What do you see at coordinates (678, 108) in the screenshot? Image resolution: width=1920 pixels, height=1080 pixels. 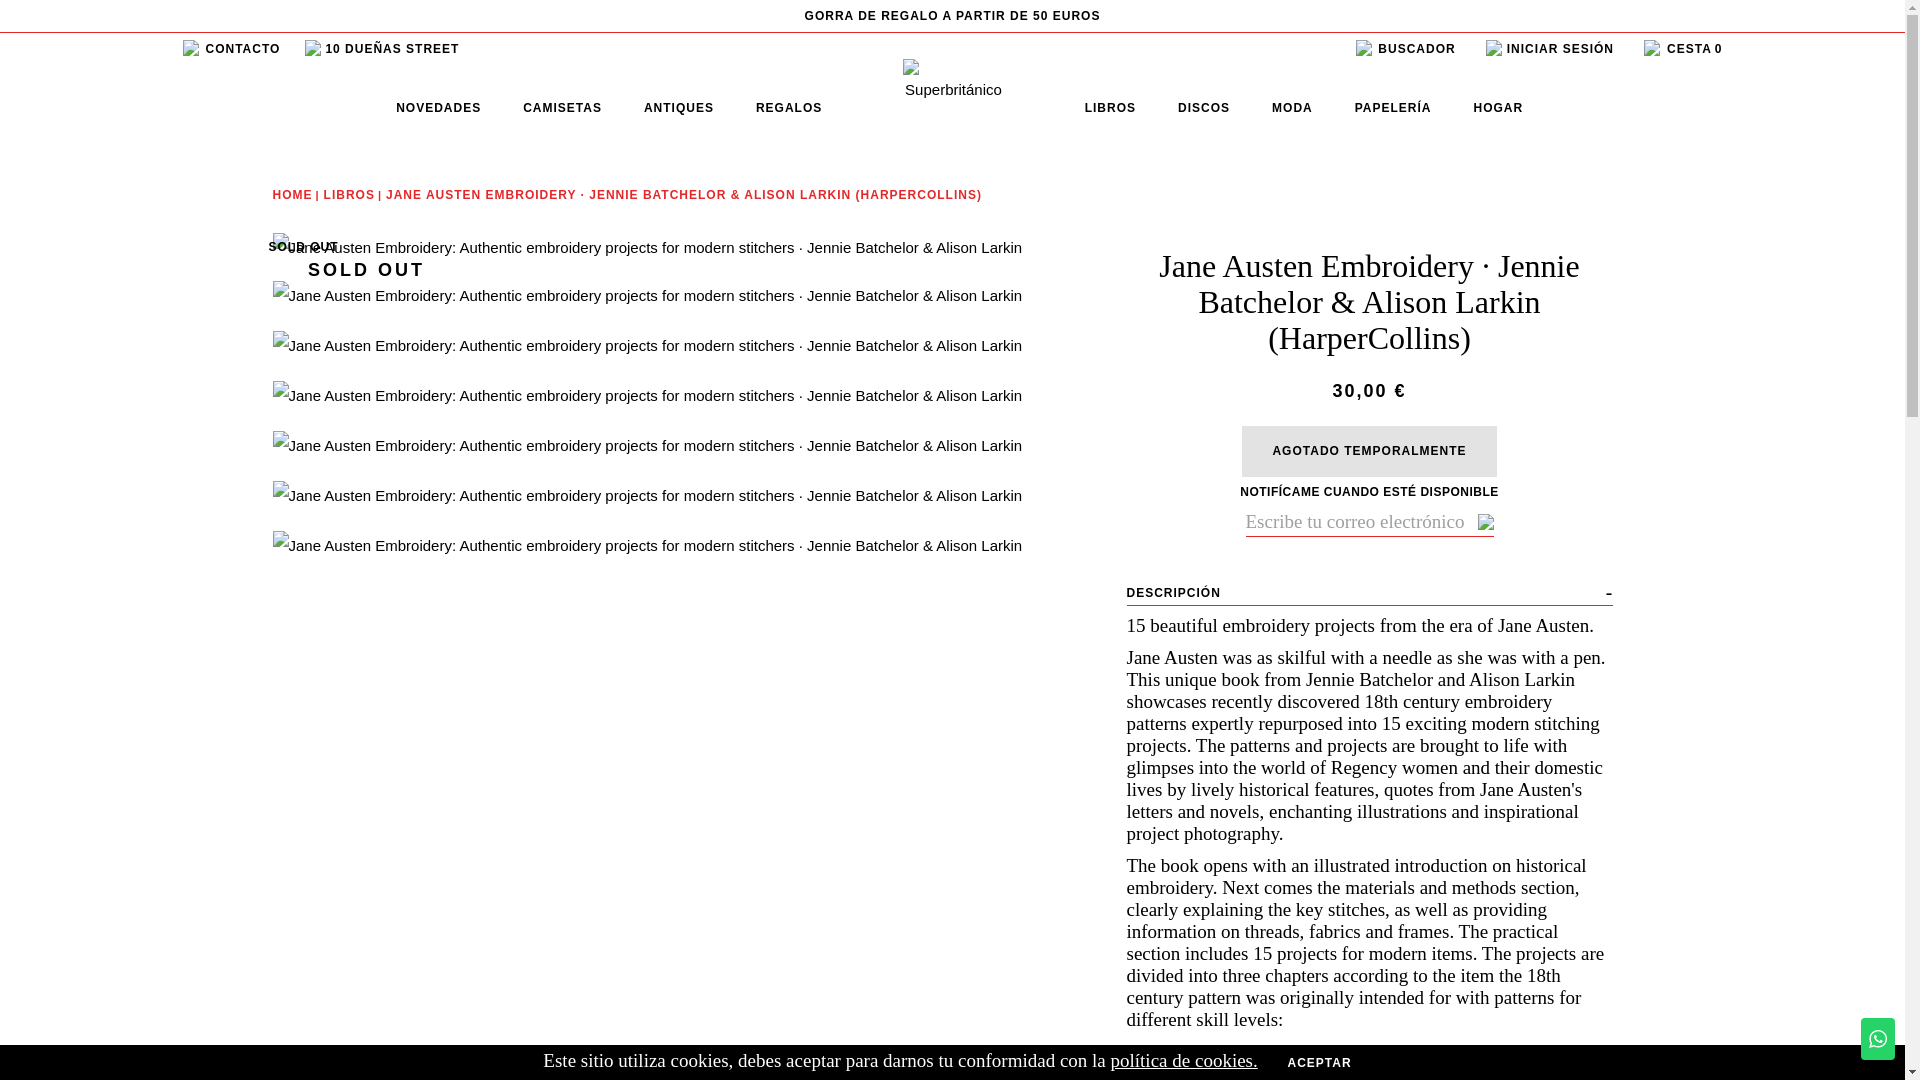 I see `ANTIQUES` at bounding box center [678, 108].